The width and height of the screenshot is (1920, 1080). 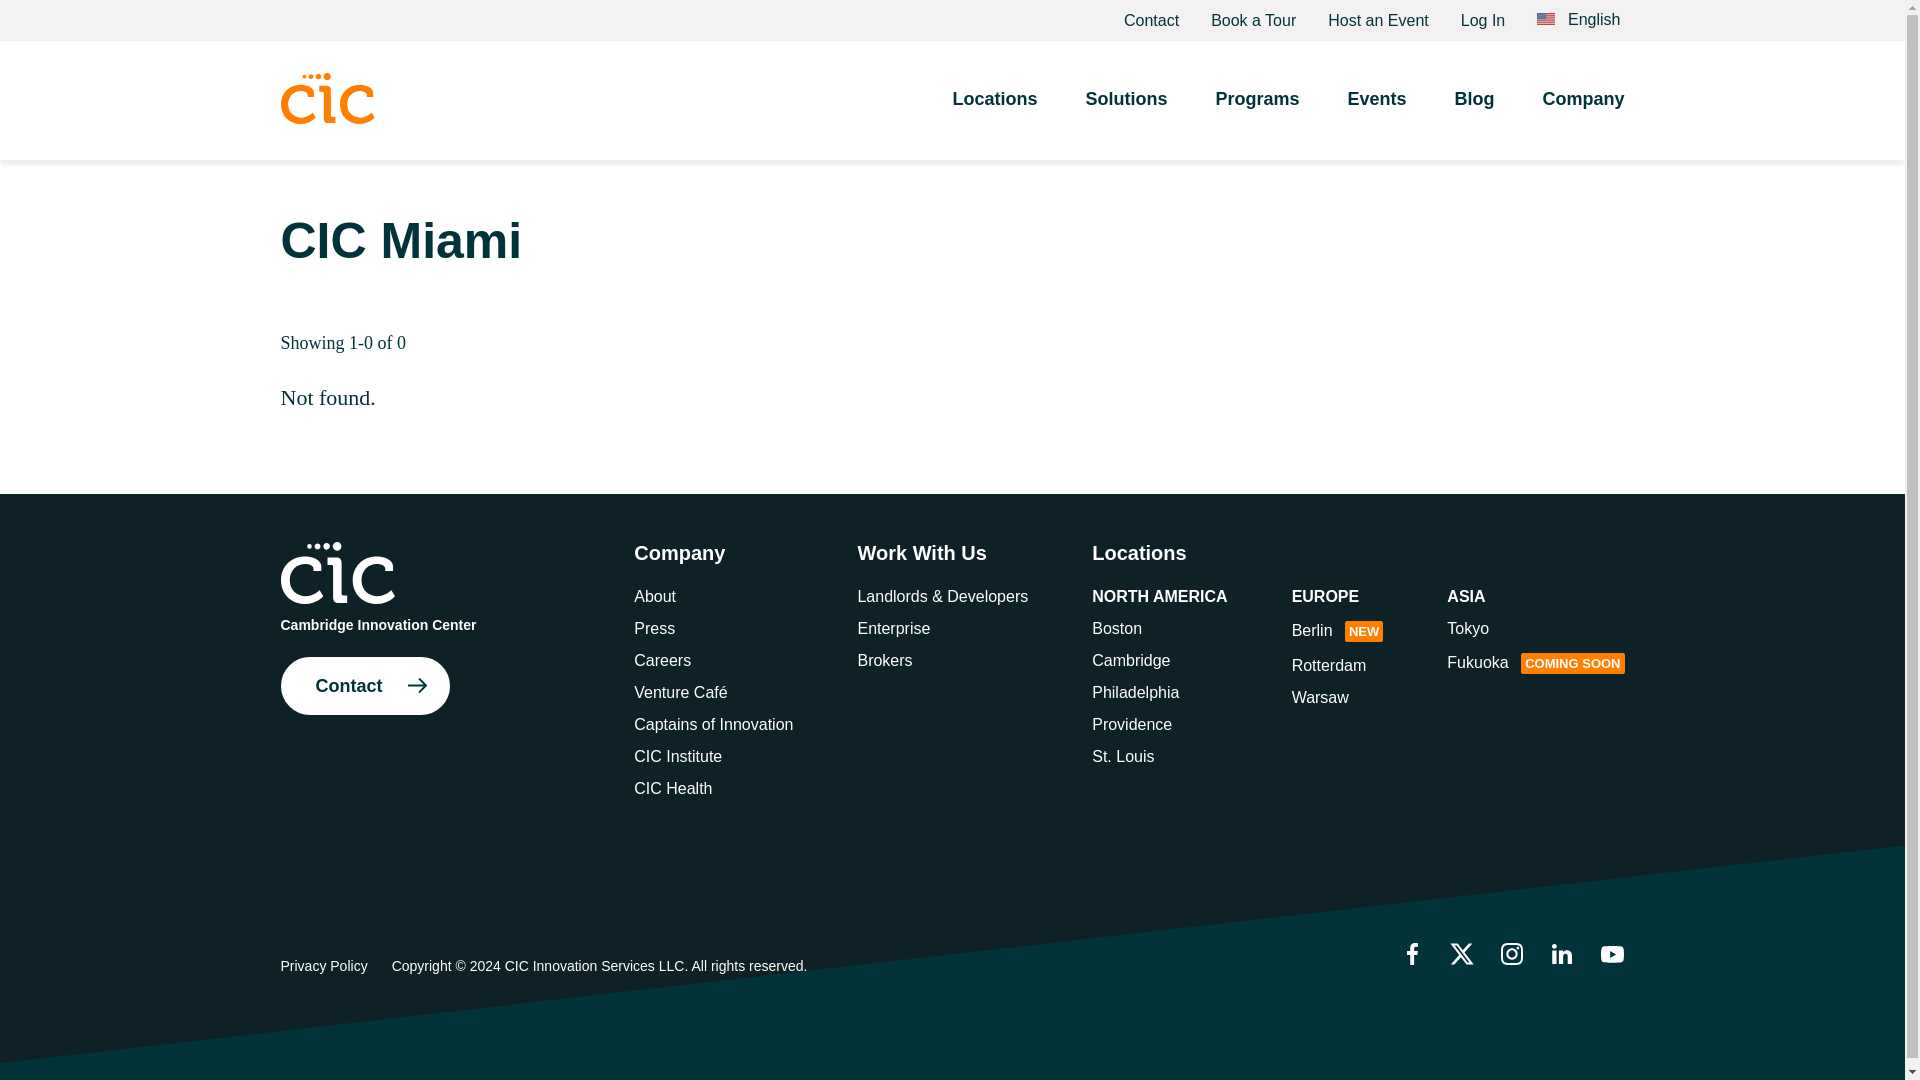 What do you see at coordinates (994, 100) in the screenshot?
I see `Locations` at bounding box center [994, 100].